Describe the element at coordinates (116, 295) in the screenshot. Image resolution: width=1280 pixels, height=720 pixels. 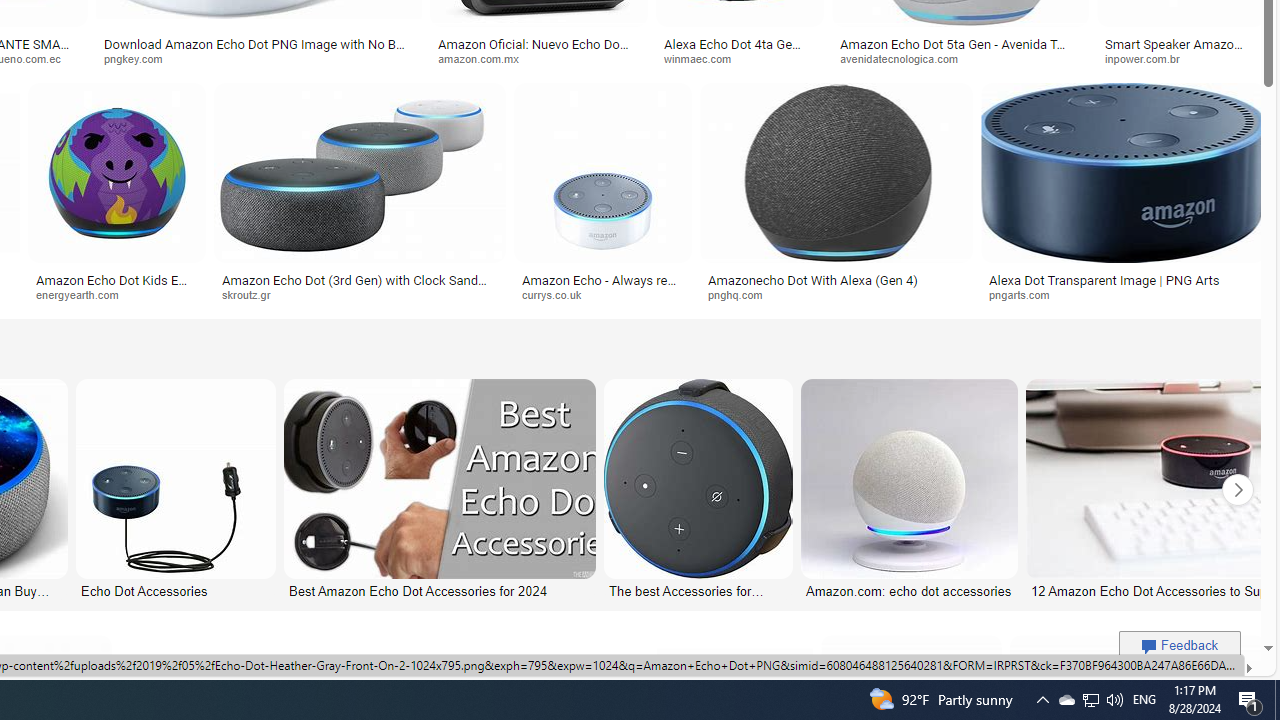
I see `energyearth.com` at that location.